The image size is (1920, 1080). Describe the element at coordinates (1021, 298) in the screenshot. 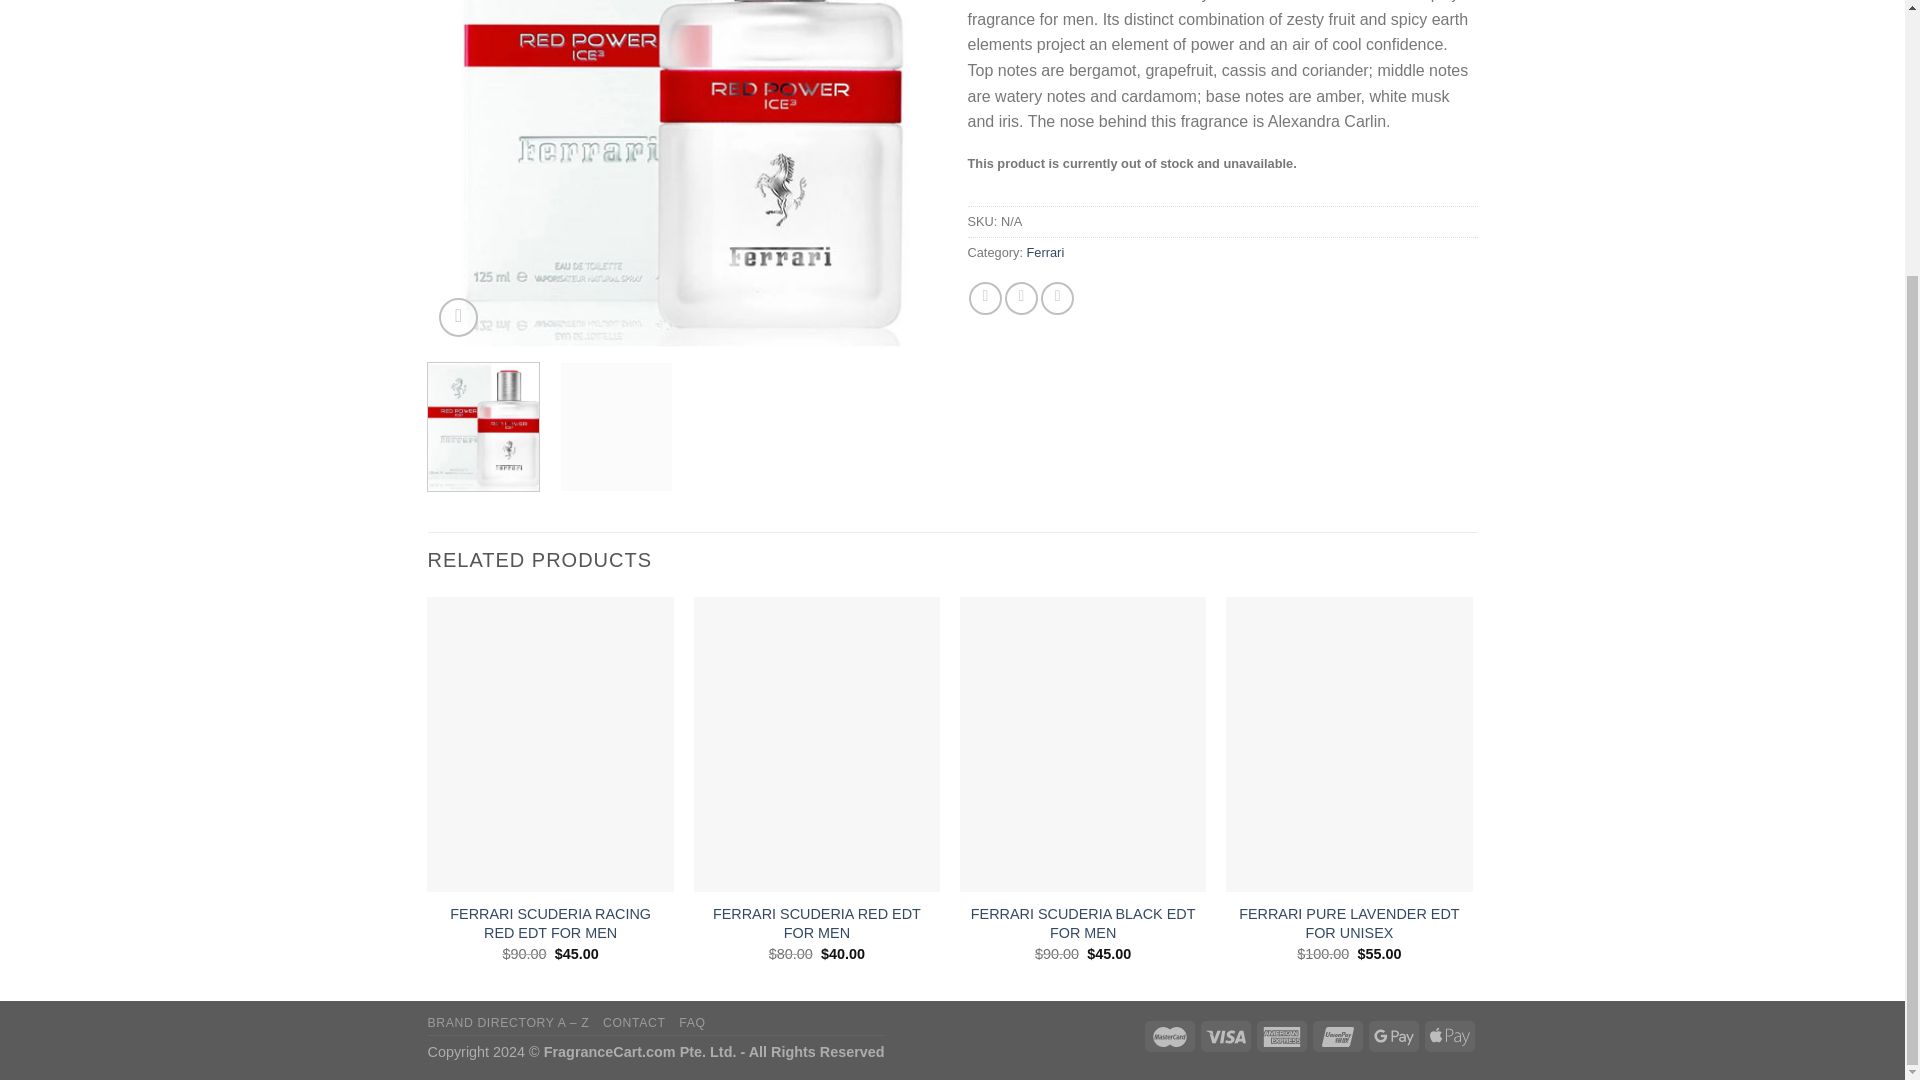

I see `Share on Twitter` at that location.